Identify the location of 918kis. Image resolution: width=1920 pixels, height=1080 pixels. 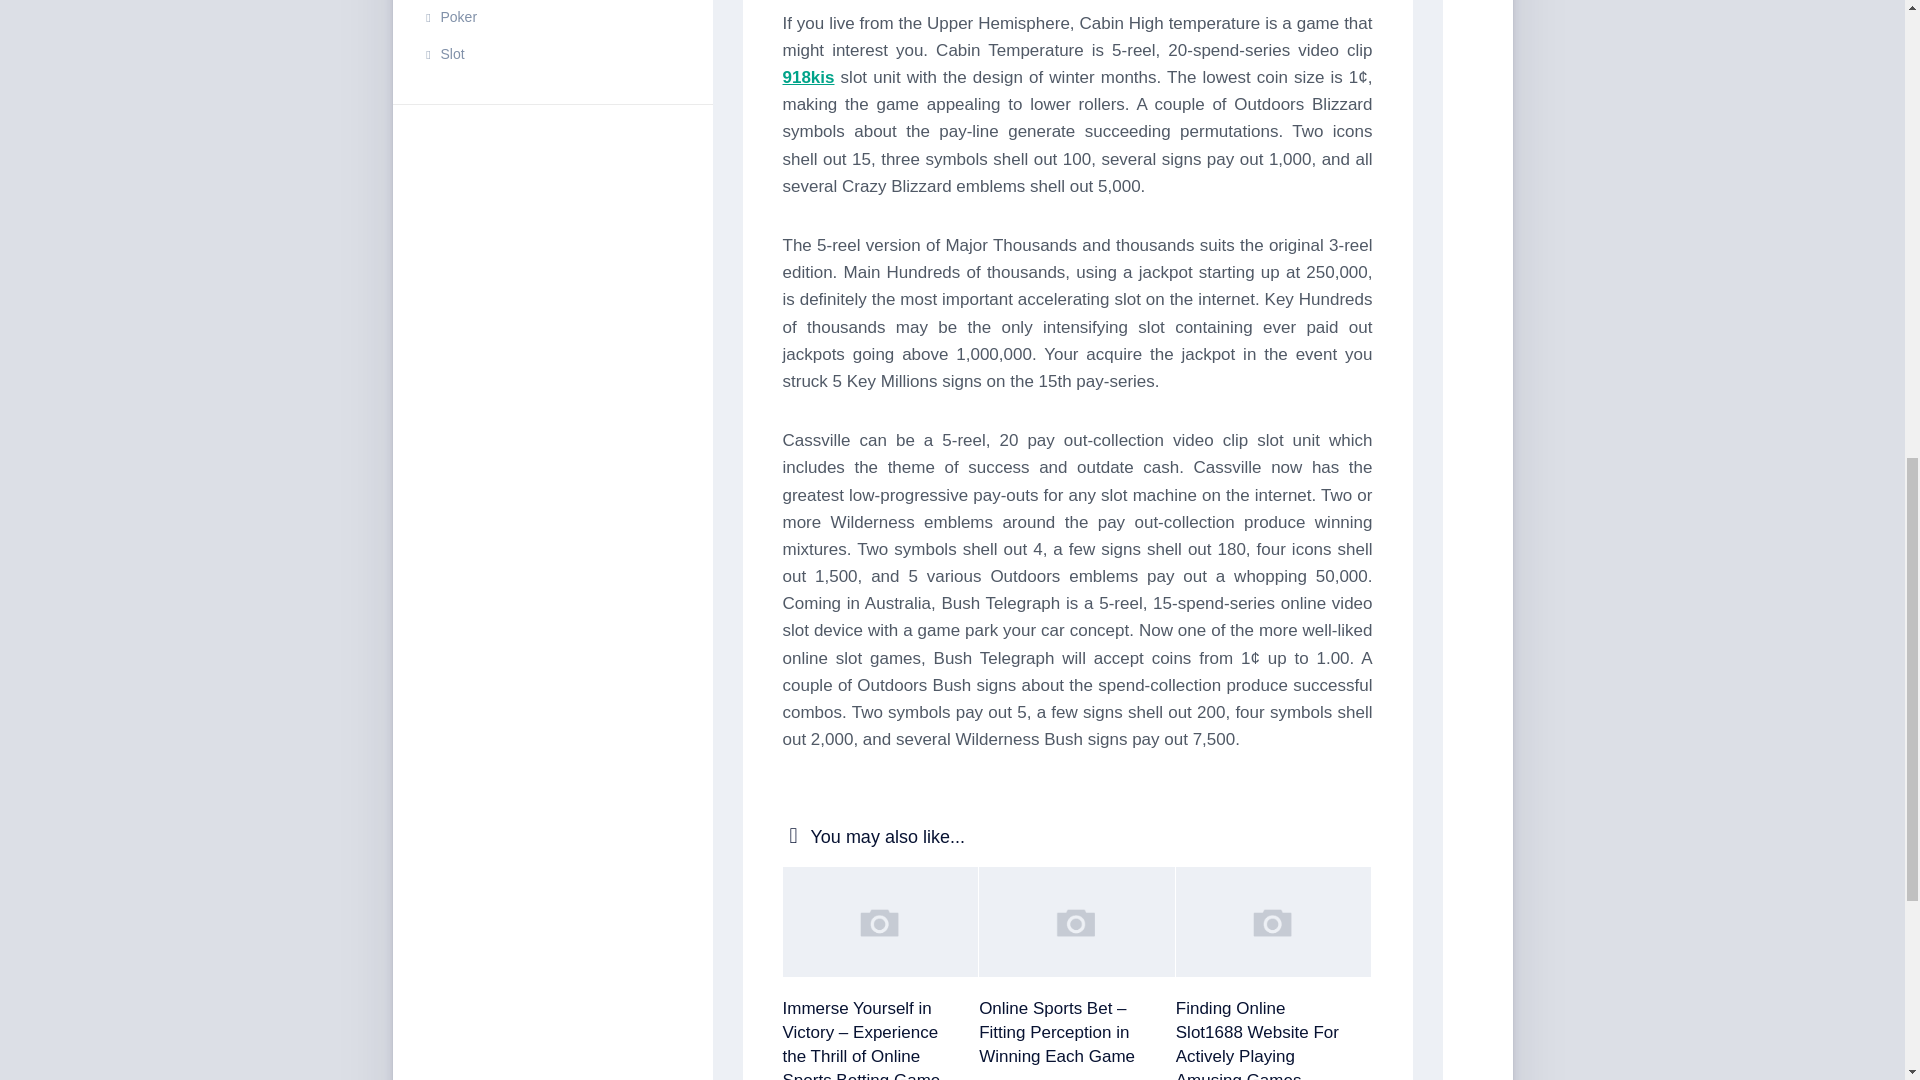
(807, 78).